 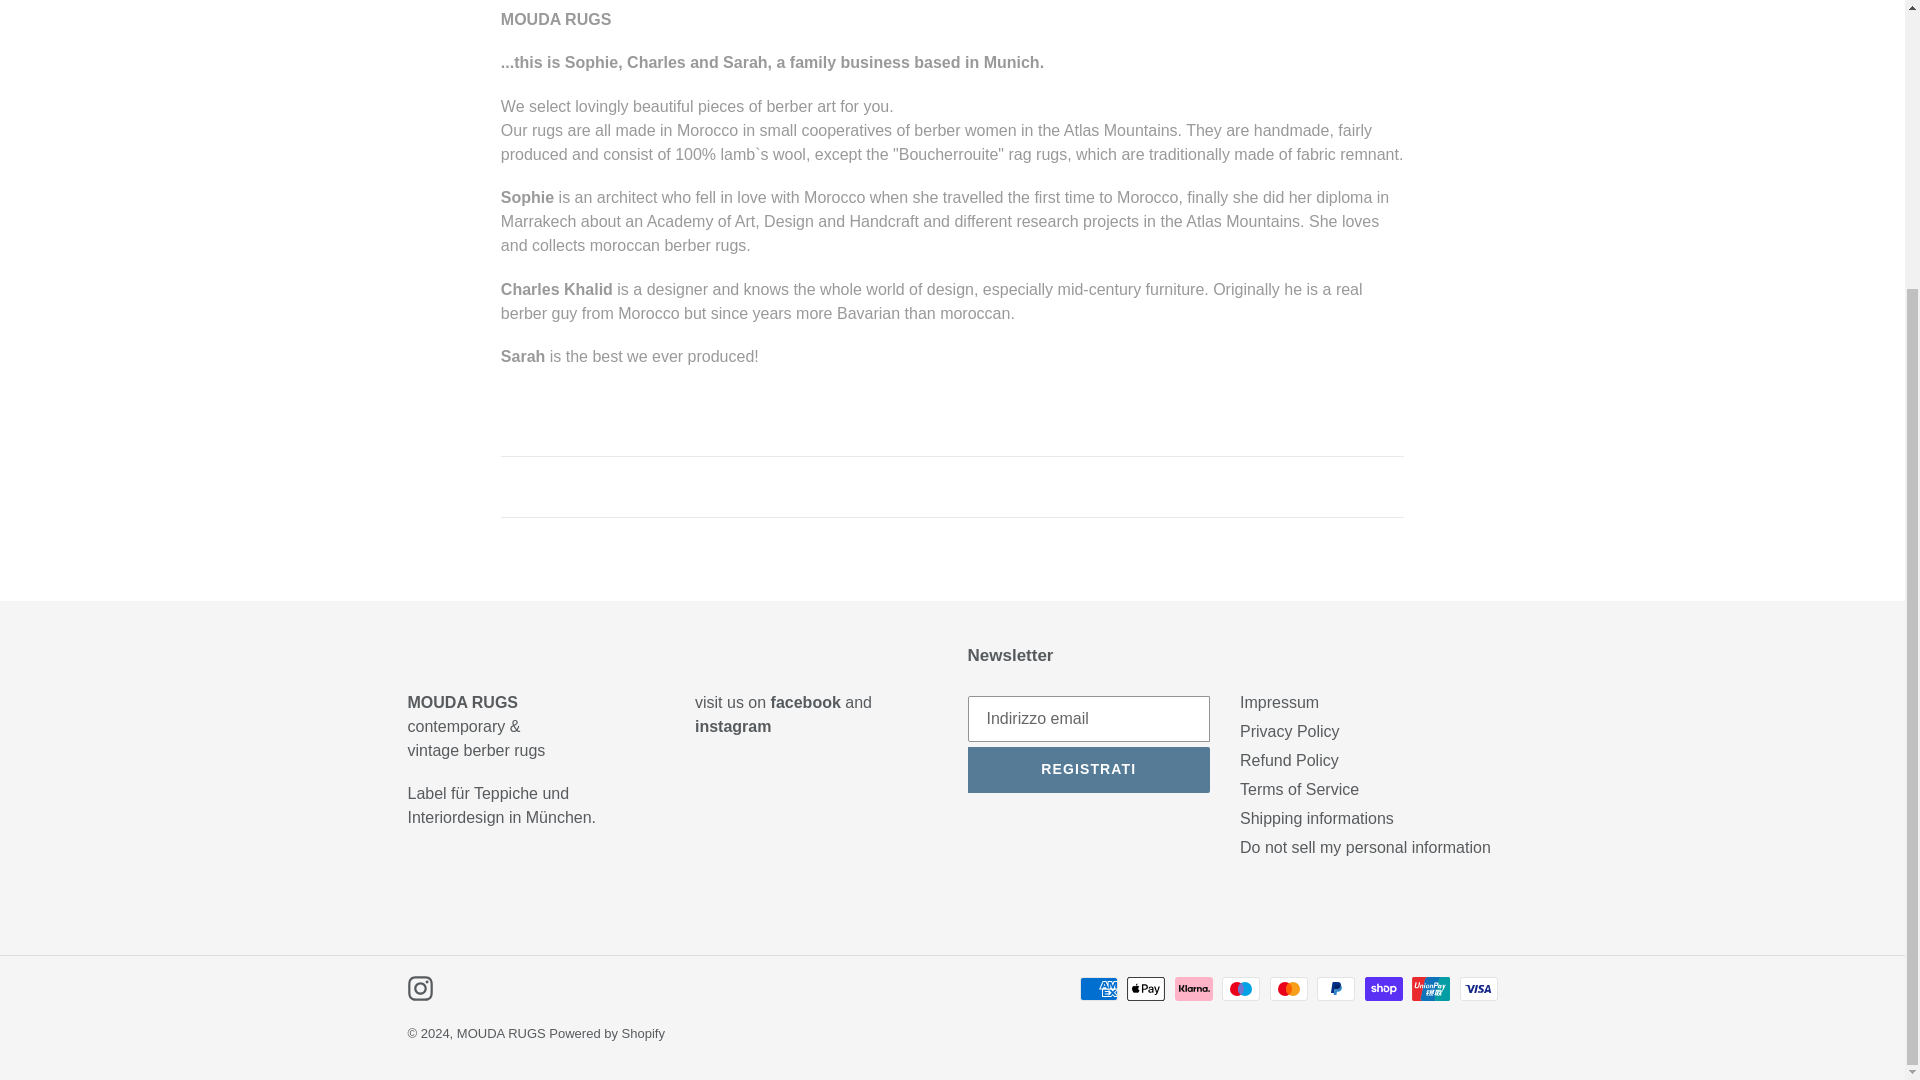 What do you see at coordinates (1290, 730) in the screenshot?
I see `Privacy Policy` at bounding box center [1290, 730].